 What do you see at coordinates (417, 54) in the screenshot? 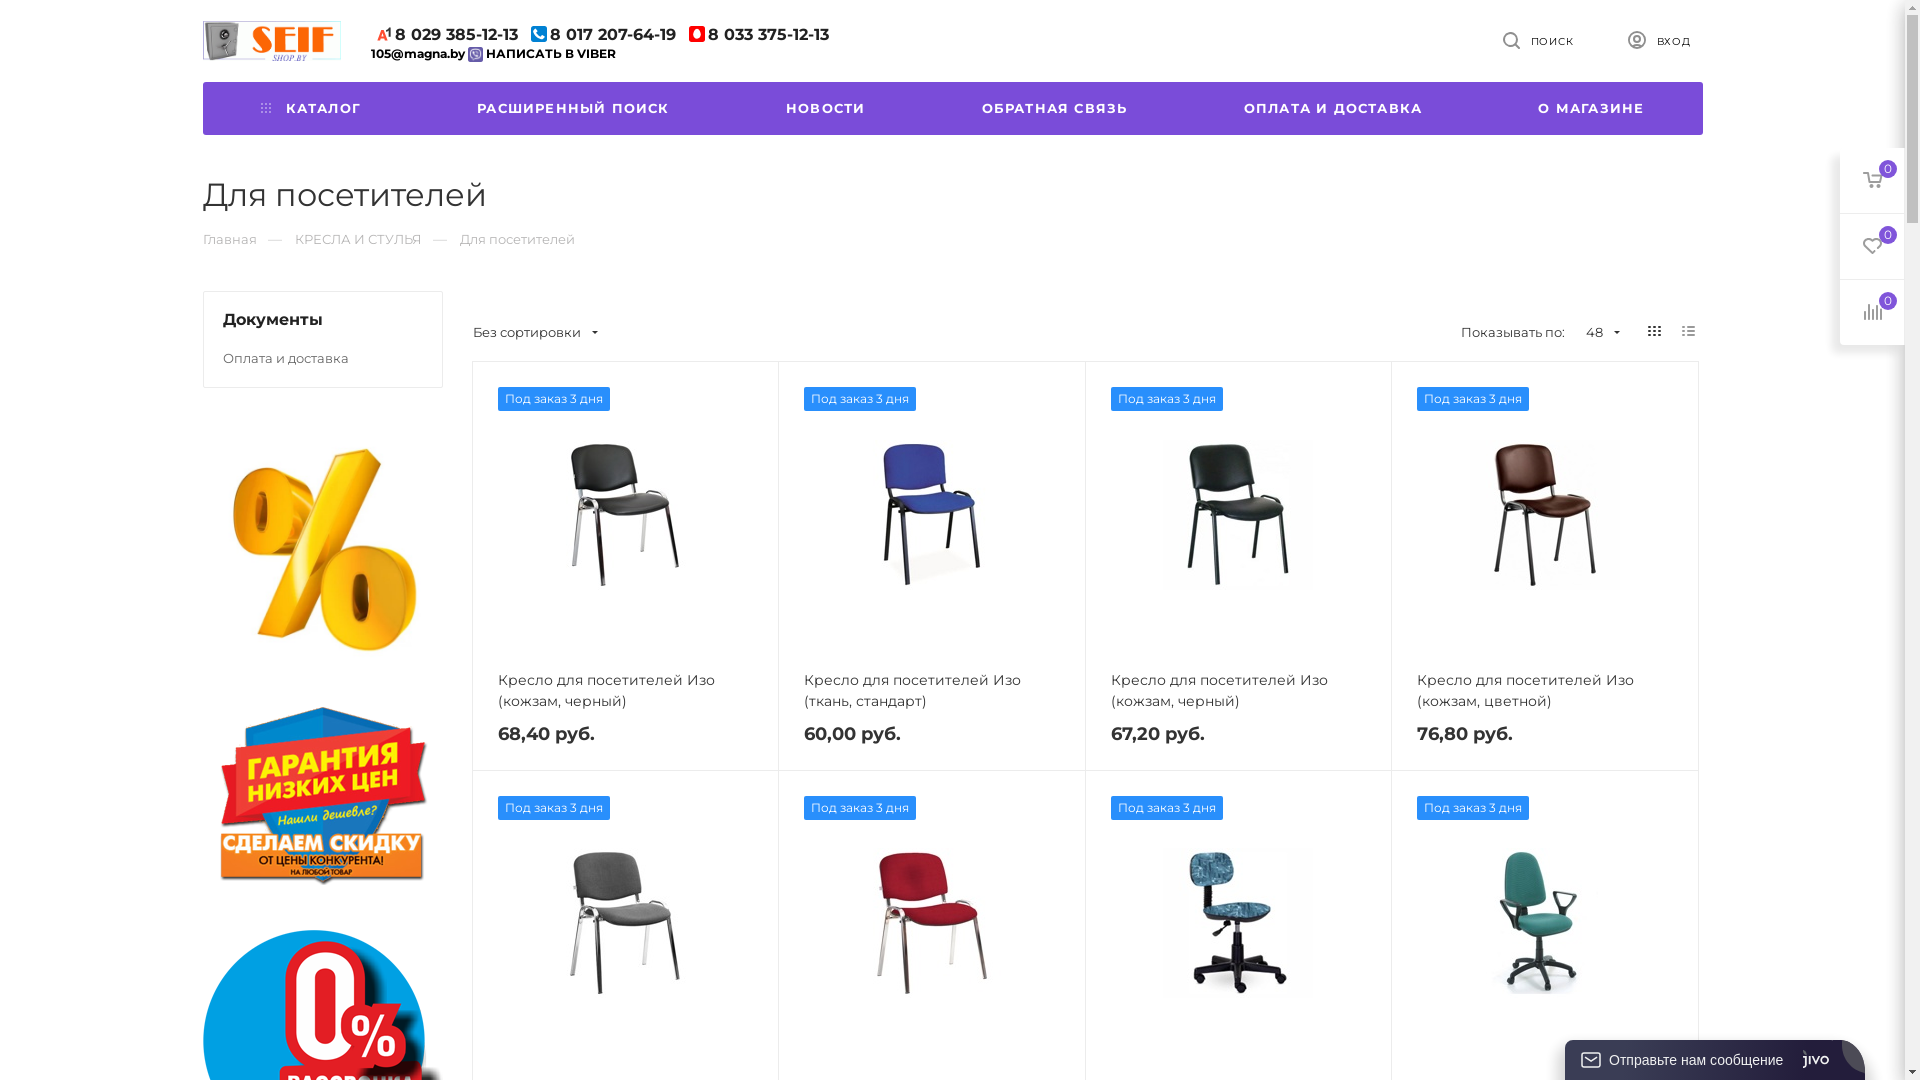
I see `105@magna.by` at bounding box center [417, 54].